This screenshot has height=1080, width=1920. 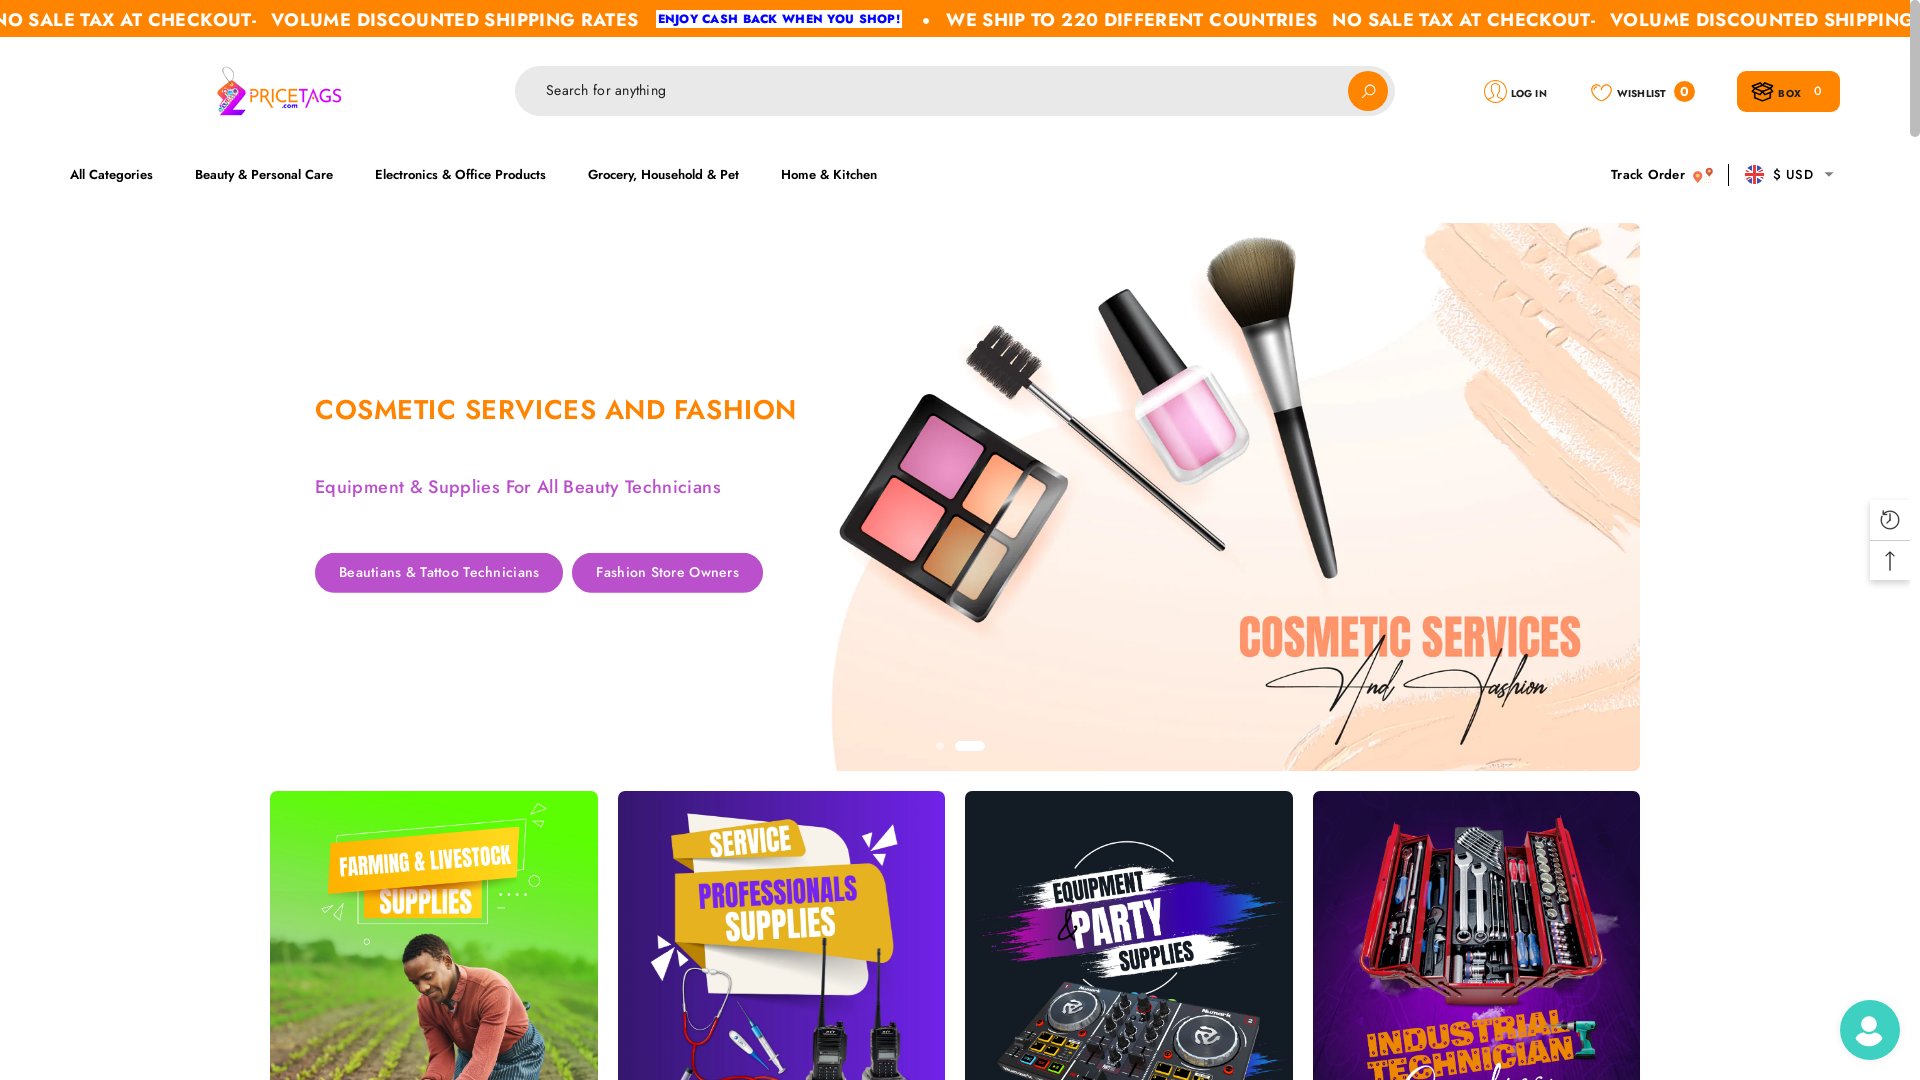 What do you see at coordinates (668, 612) in the screenshot?
I see `Fashion Store Owners` at bounding box center [668, 612].